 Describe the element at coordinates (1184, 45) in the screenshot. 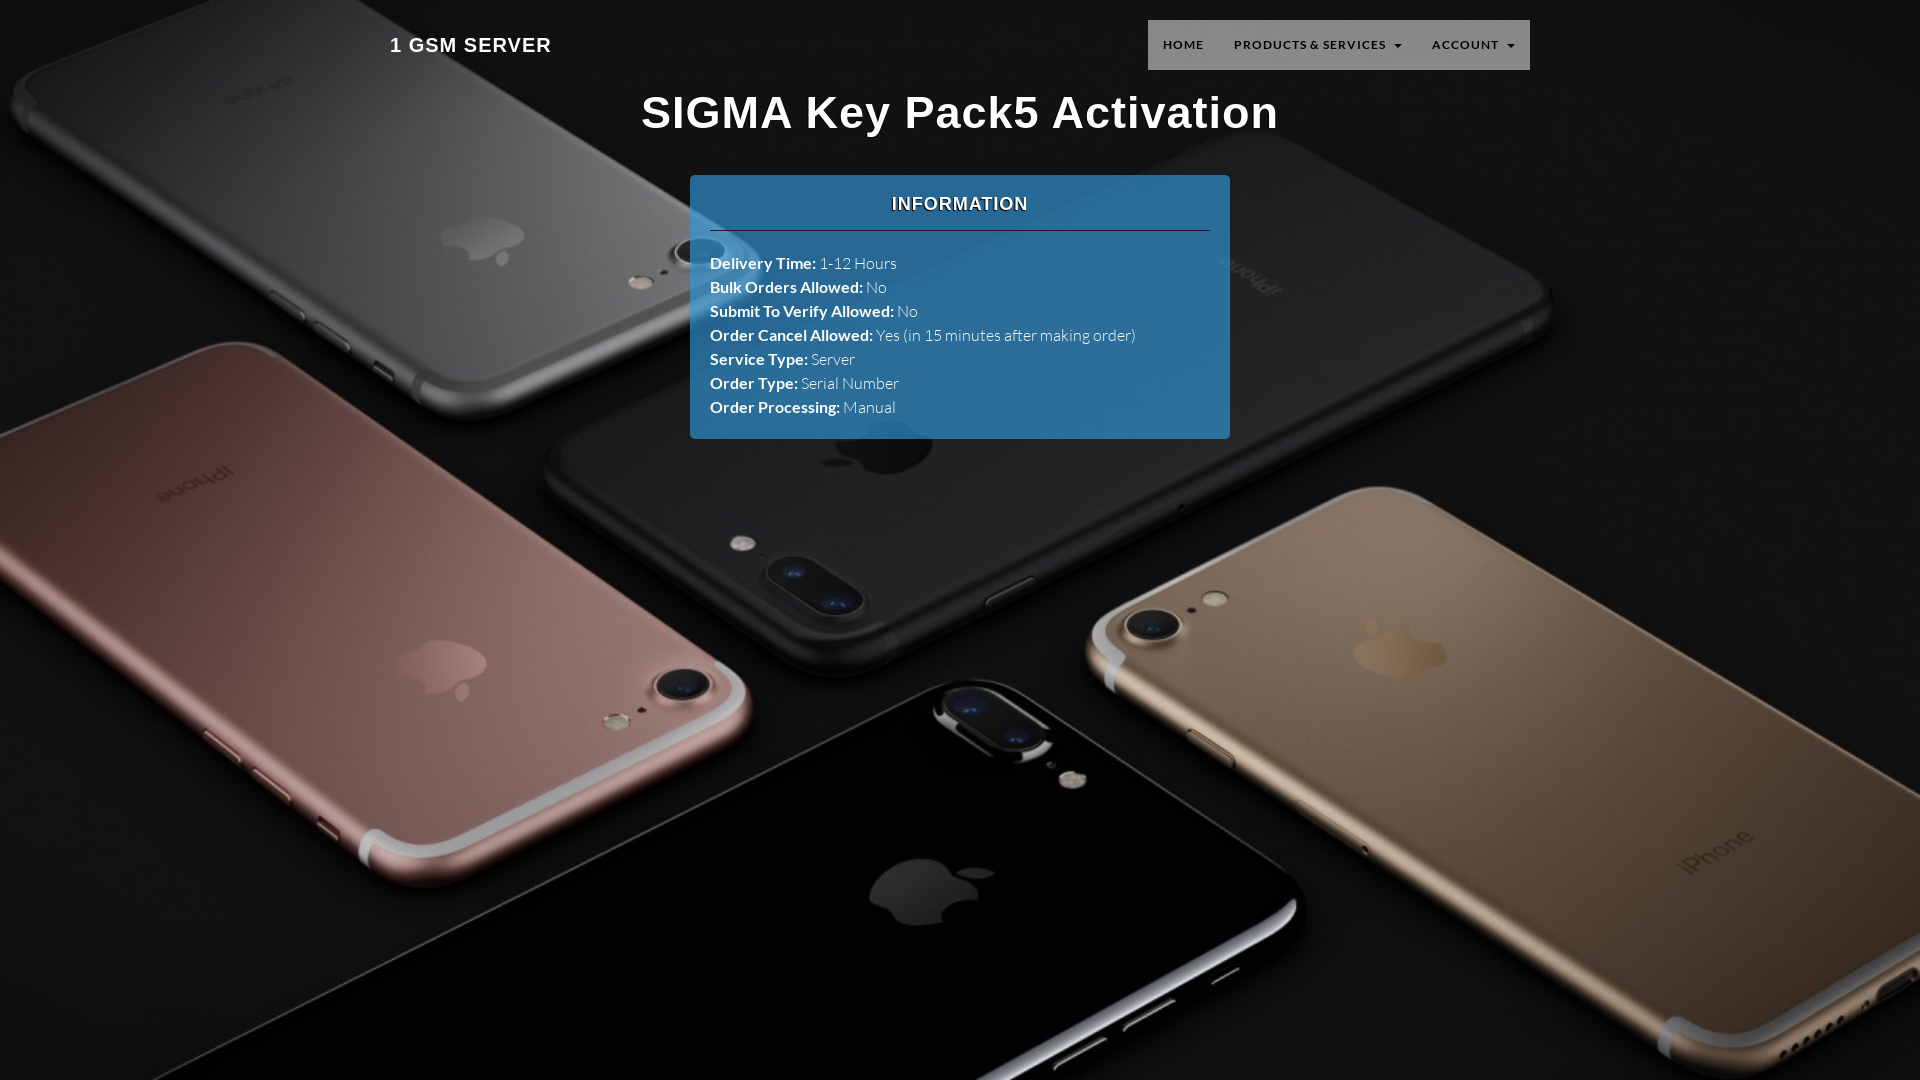

I see `HOME` at that location.